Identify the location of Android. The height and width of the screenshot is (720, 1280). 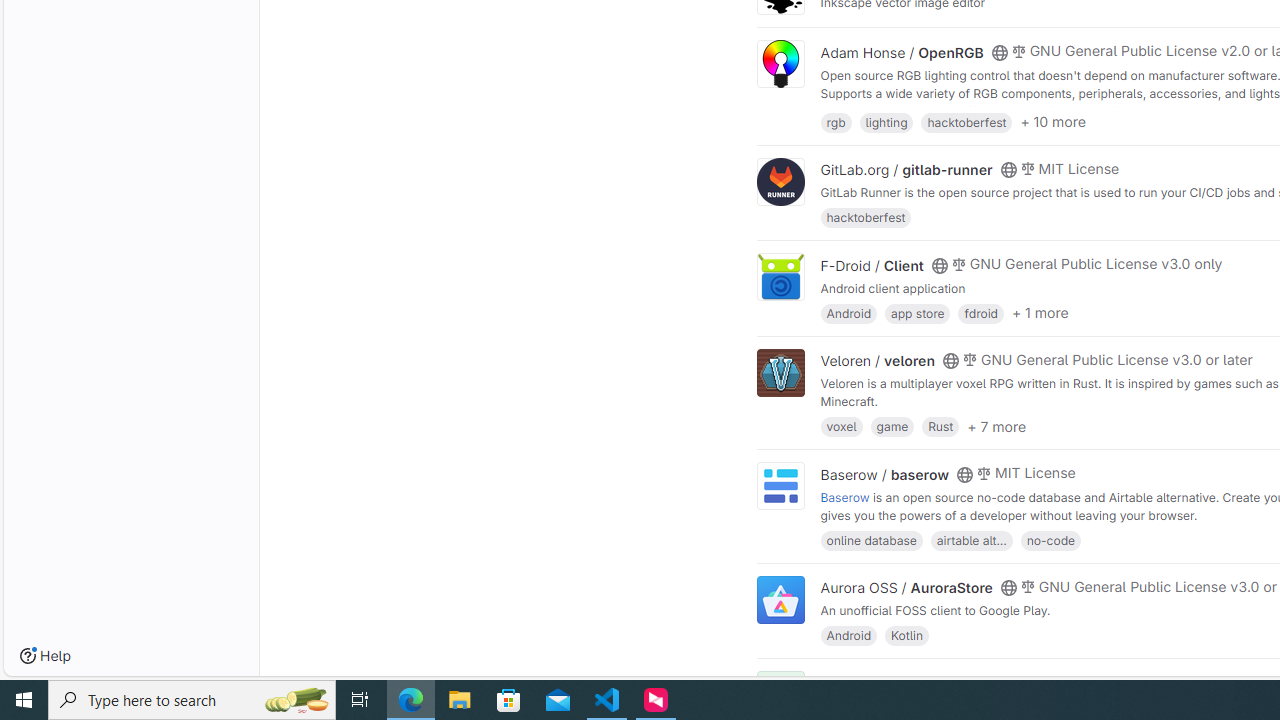
(848, 634).